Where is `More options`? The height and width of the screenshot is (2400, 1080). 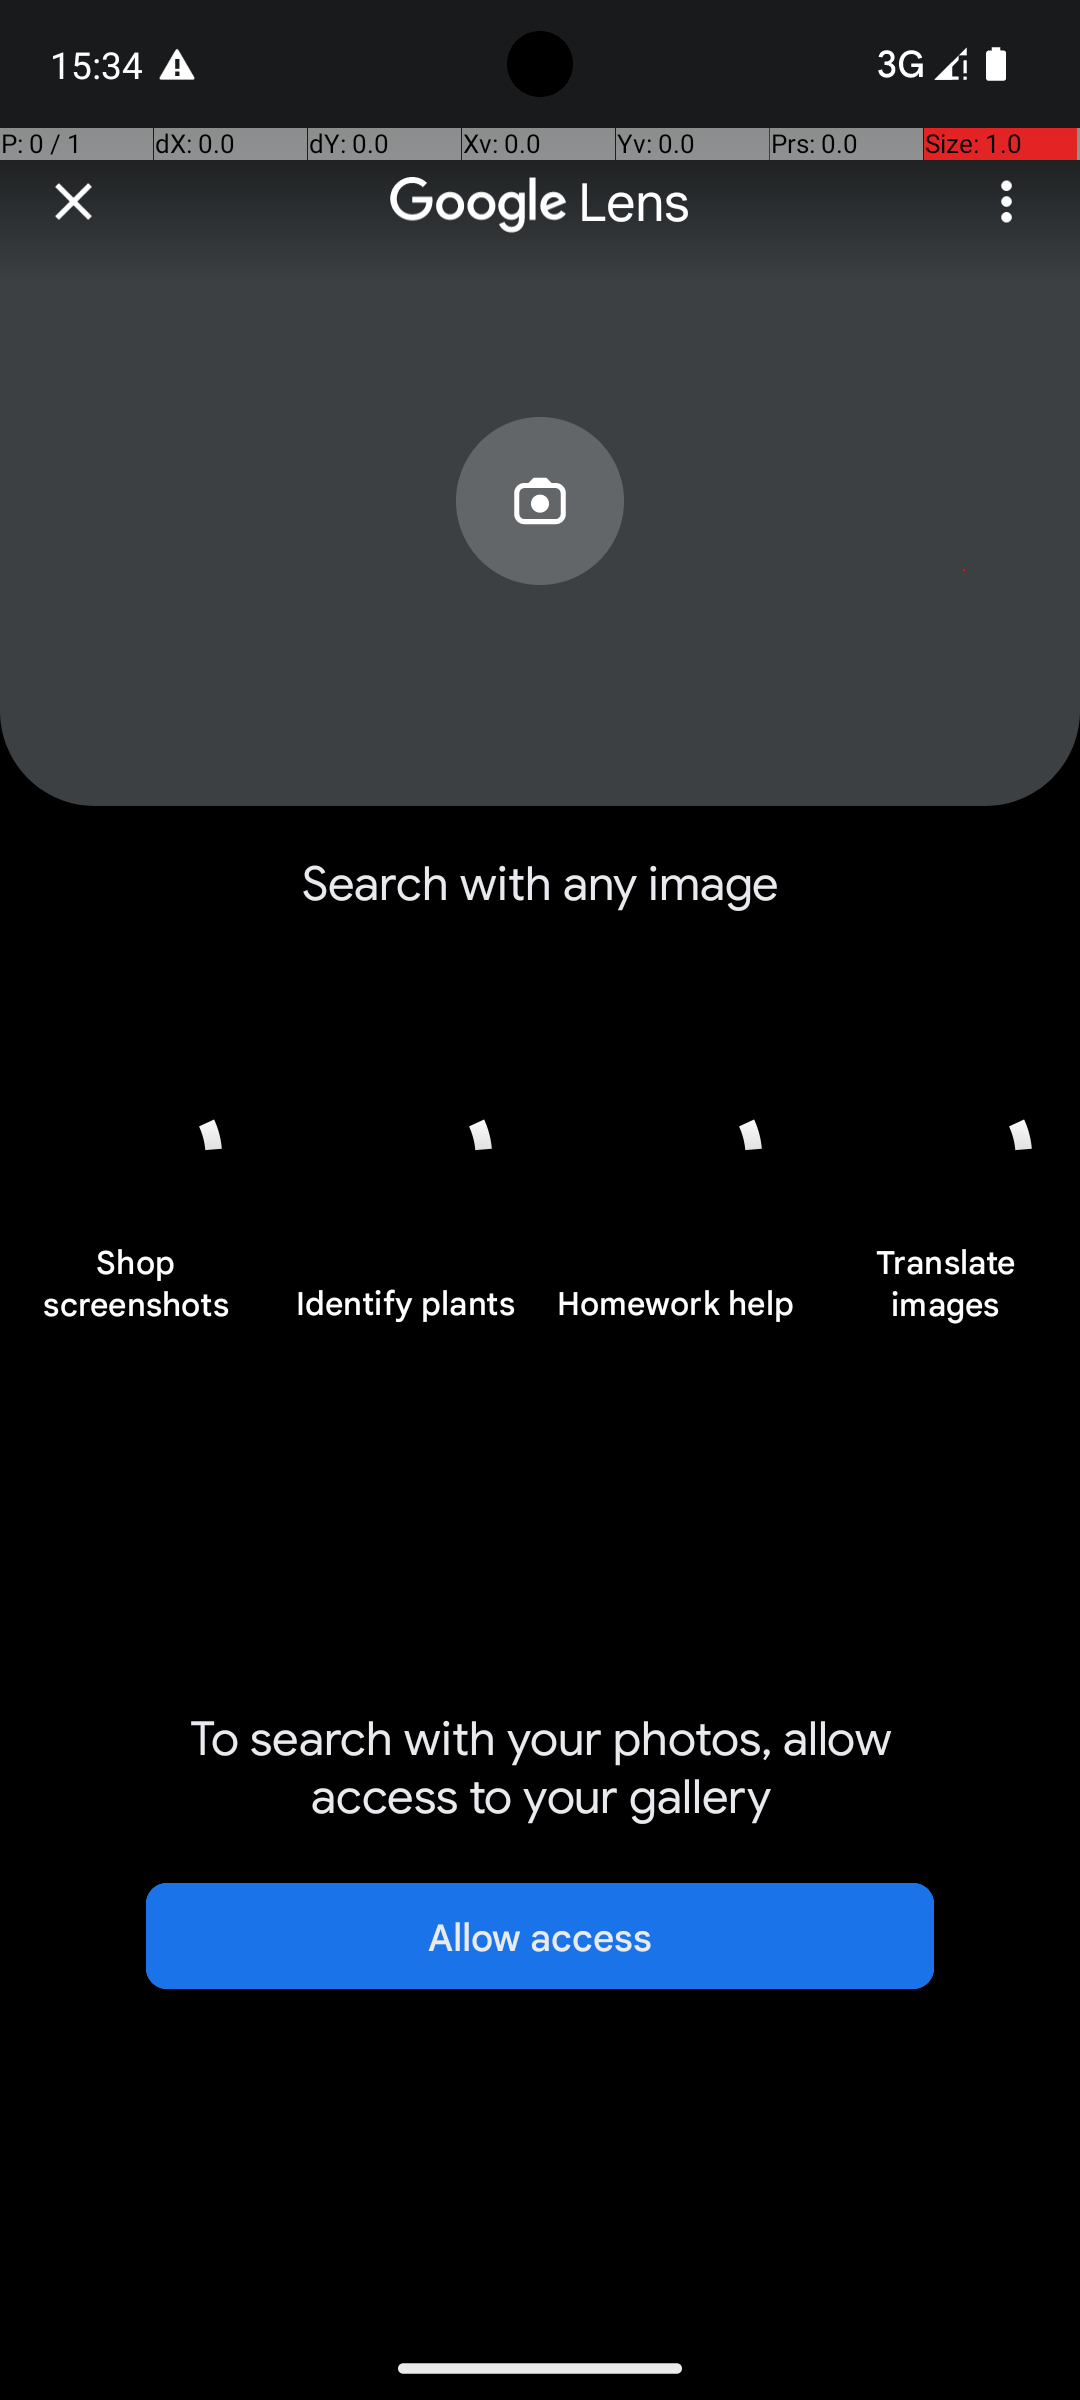 More options is located at coordinates (1006, 202).